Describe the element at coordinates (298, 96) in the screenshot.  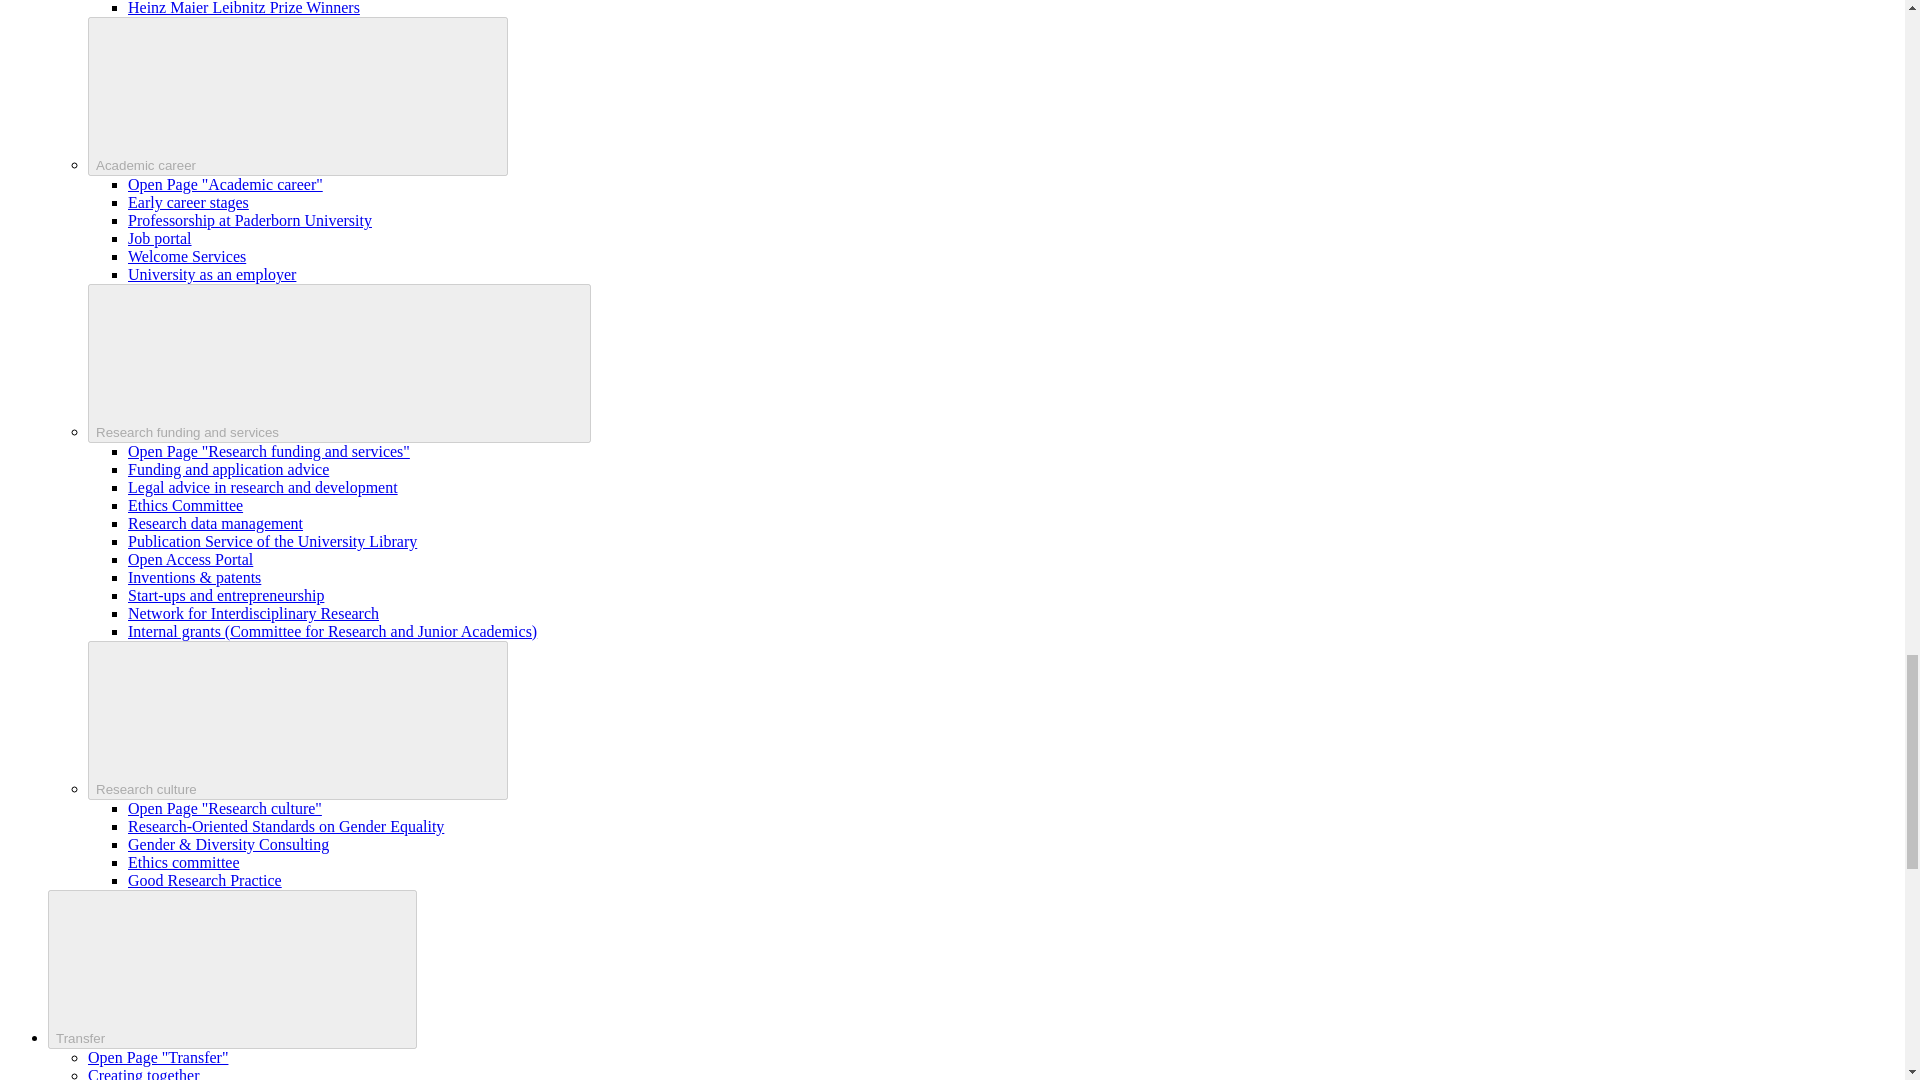
I see `toggle submenu` at that location.